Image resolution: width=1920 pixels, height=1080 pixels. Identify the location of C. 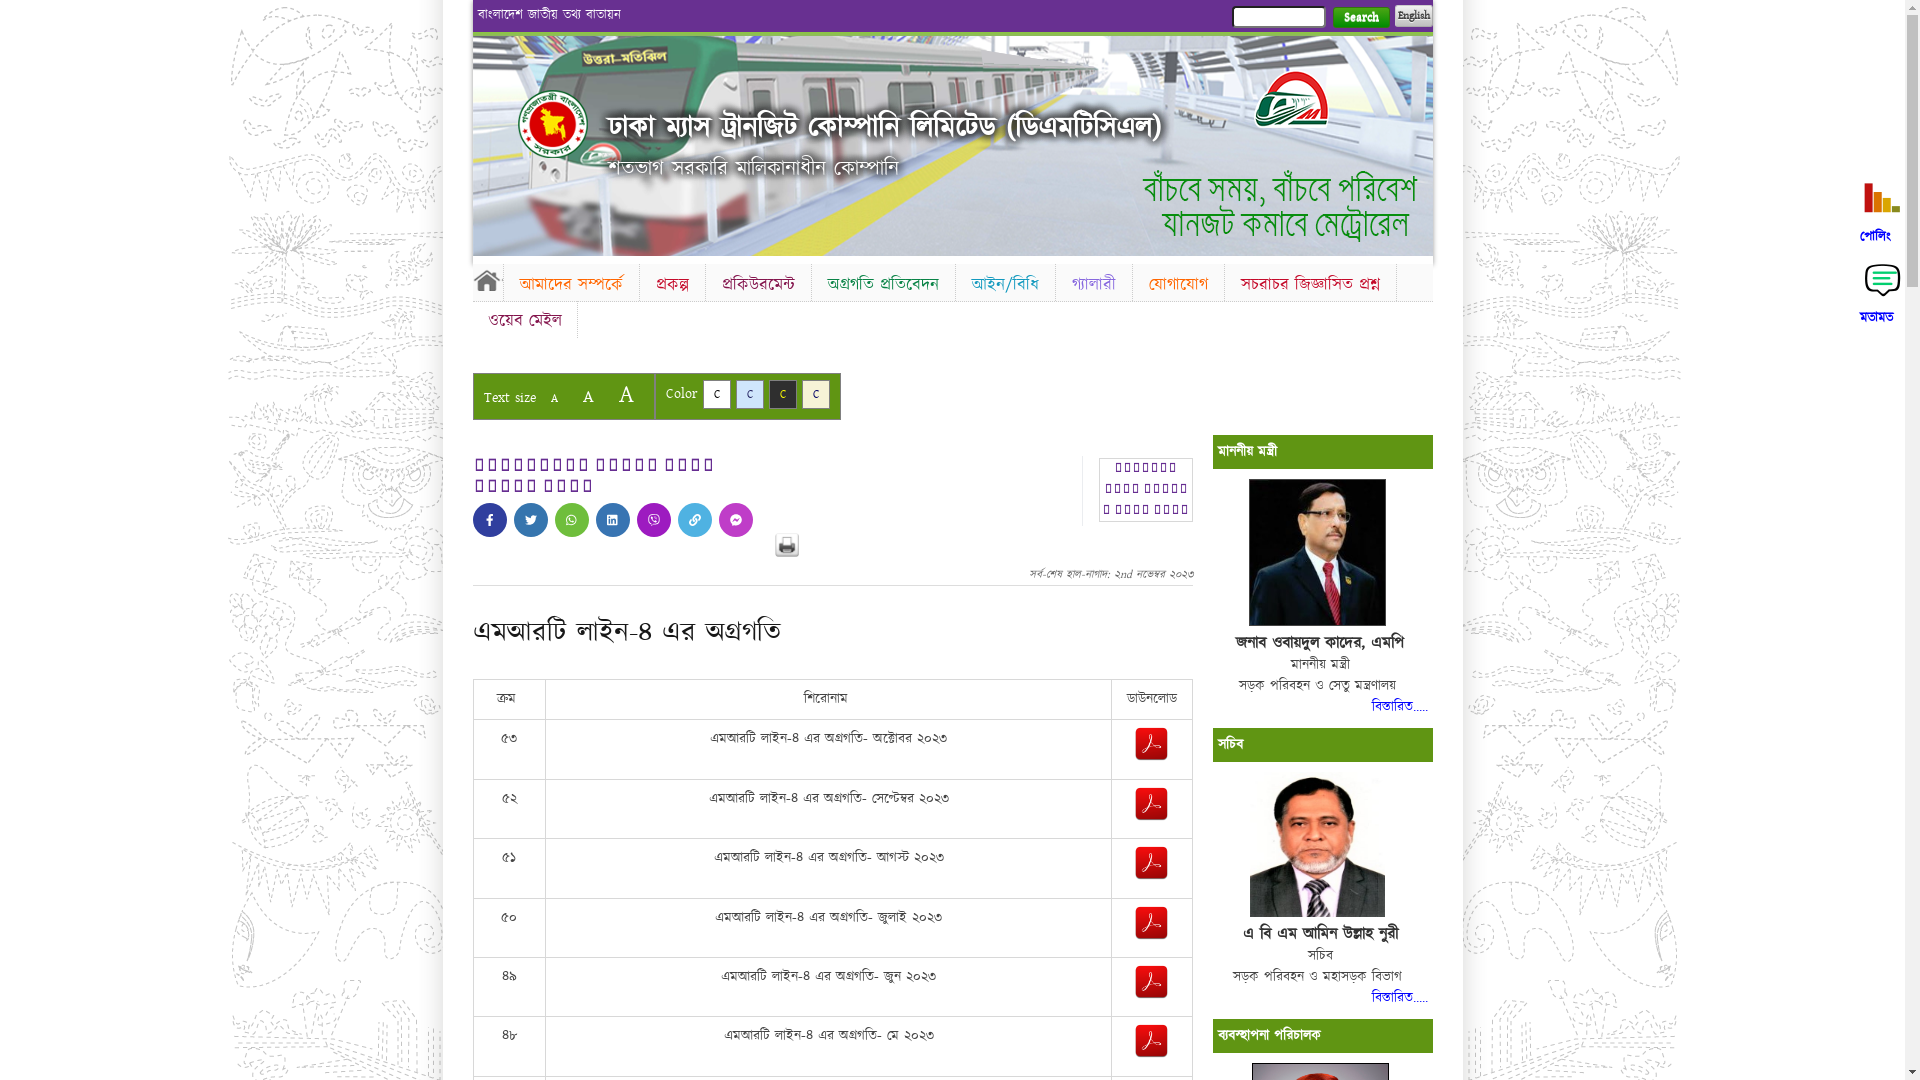
(816, 394).